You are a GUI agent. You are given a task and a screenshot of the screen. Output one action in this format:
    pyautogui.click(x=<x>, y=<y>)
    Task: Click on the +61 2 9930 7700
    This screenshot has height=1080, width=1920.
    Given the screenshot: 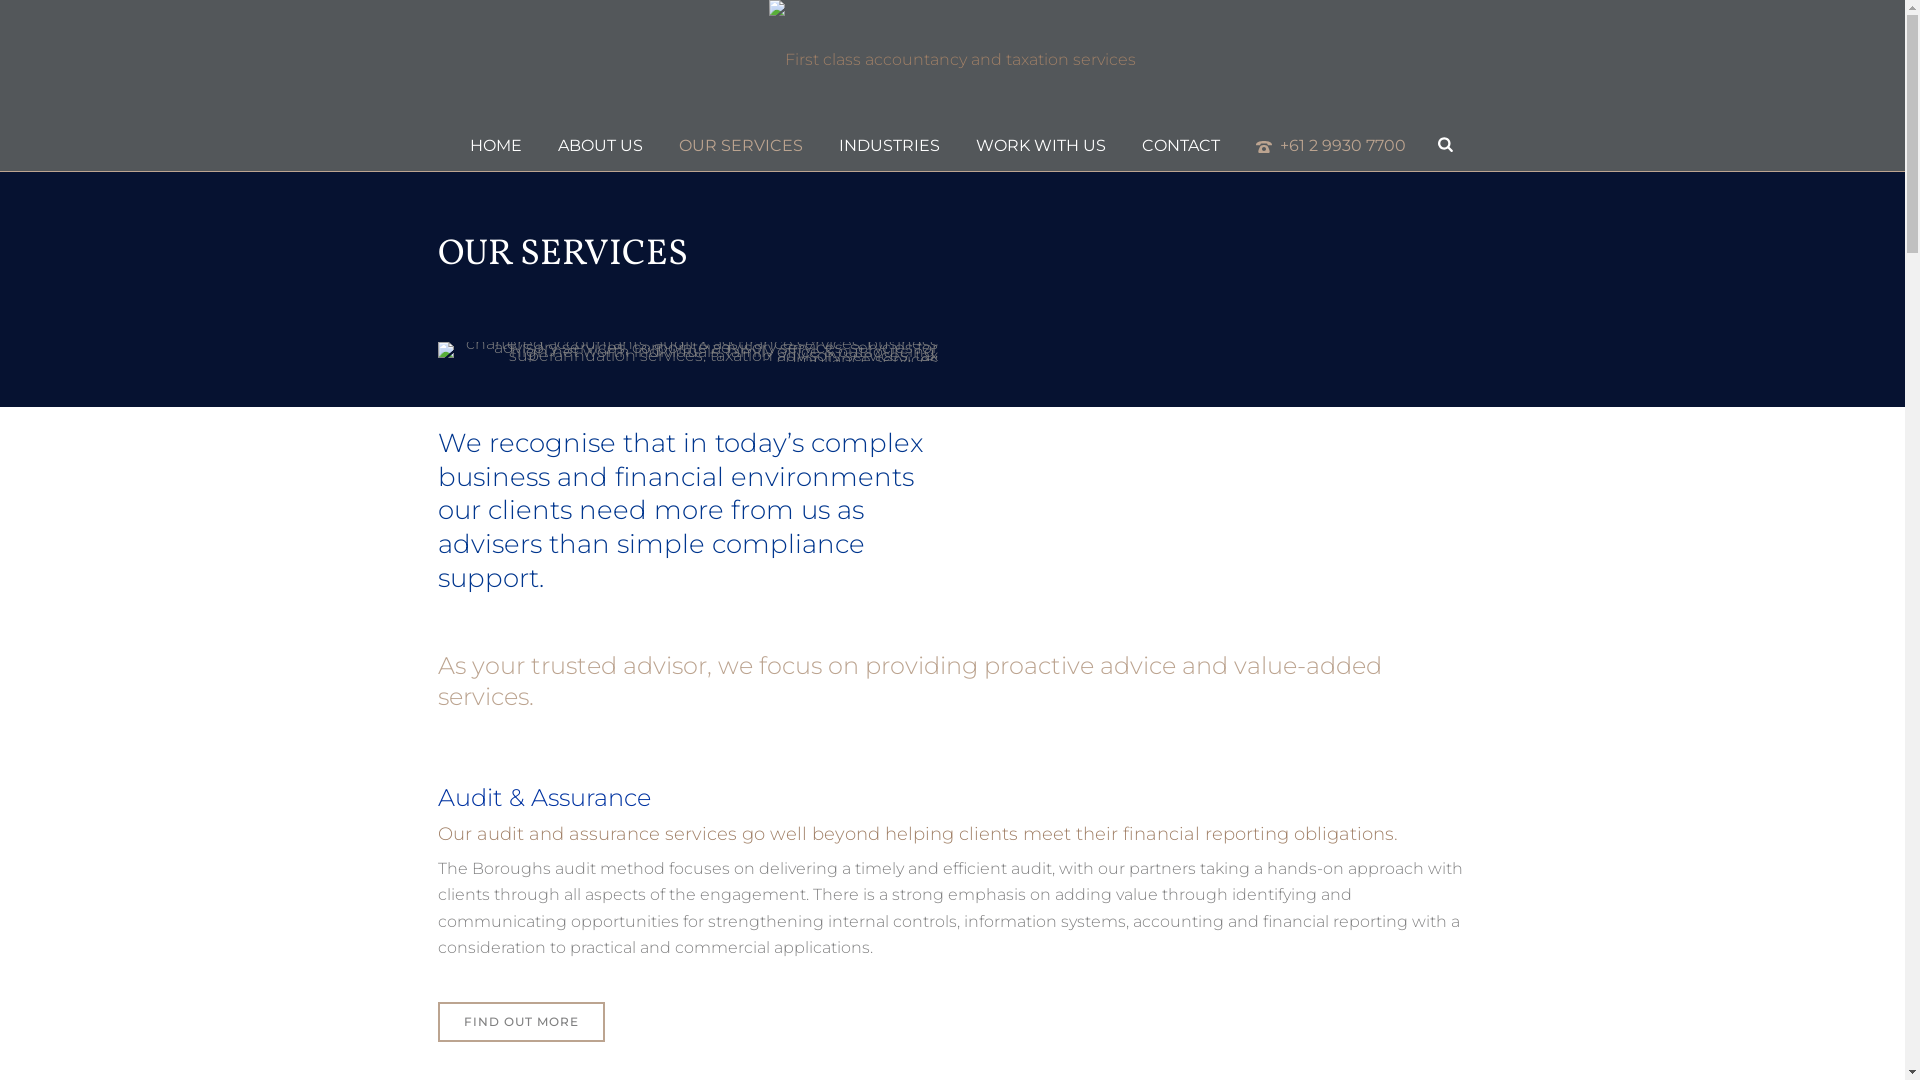 What is the action you would take?
    pyautogui.click(x=1331, y=146)
    